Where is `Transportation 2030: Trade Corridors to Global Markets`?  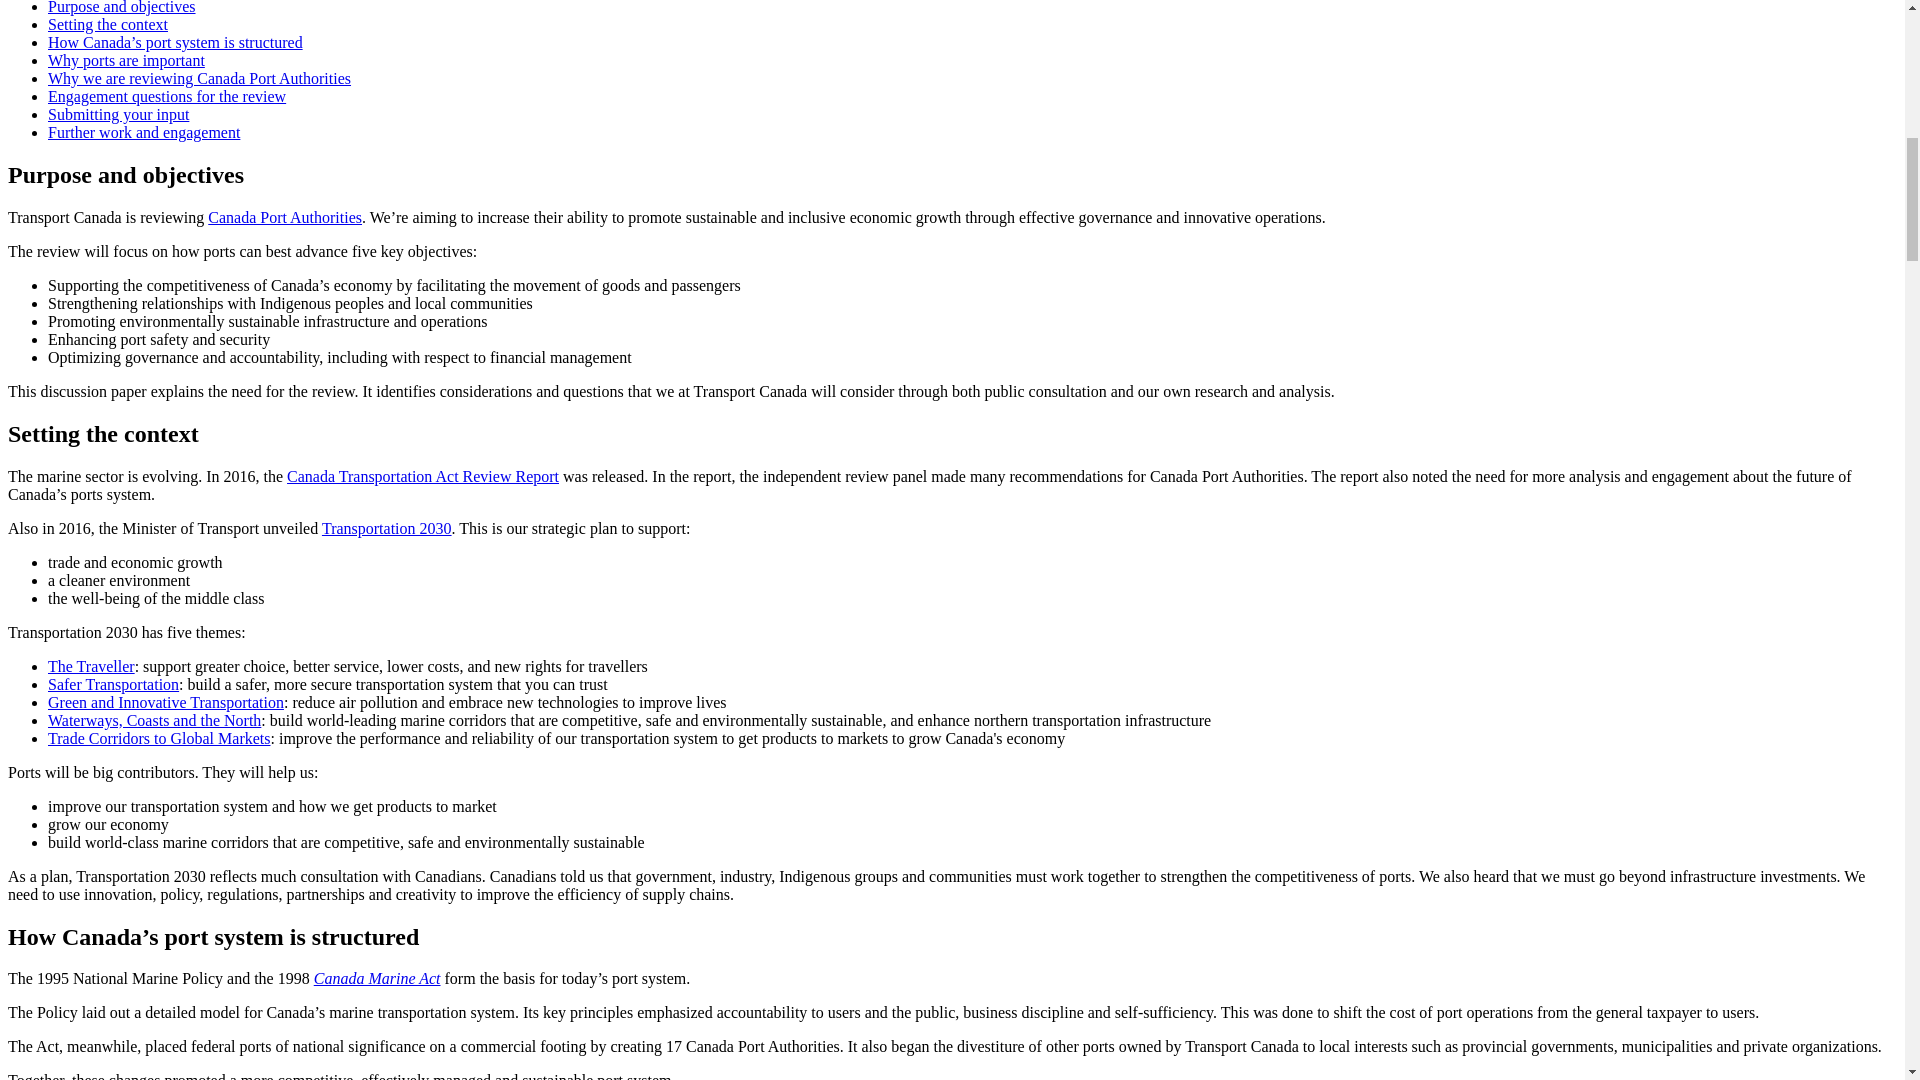 Transportation 2030: Trade Corridors to Global Markets is located at coordinates (159, 738).